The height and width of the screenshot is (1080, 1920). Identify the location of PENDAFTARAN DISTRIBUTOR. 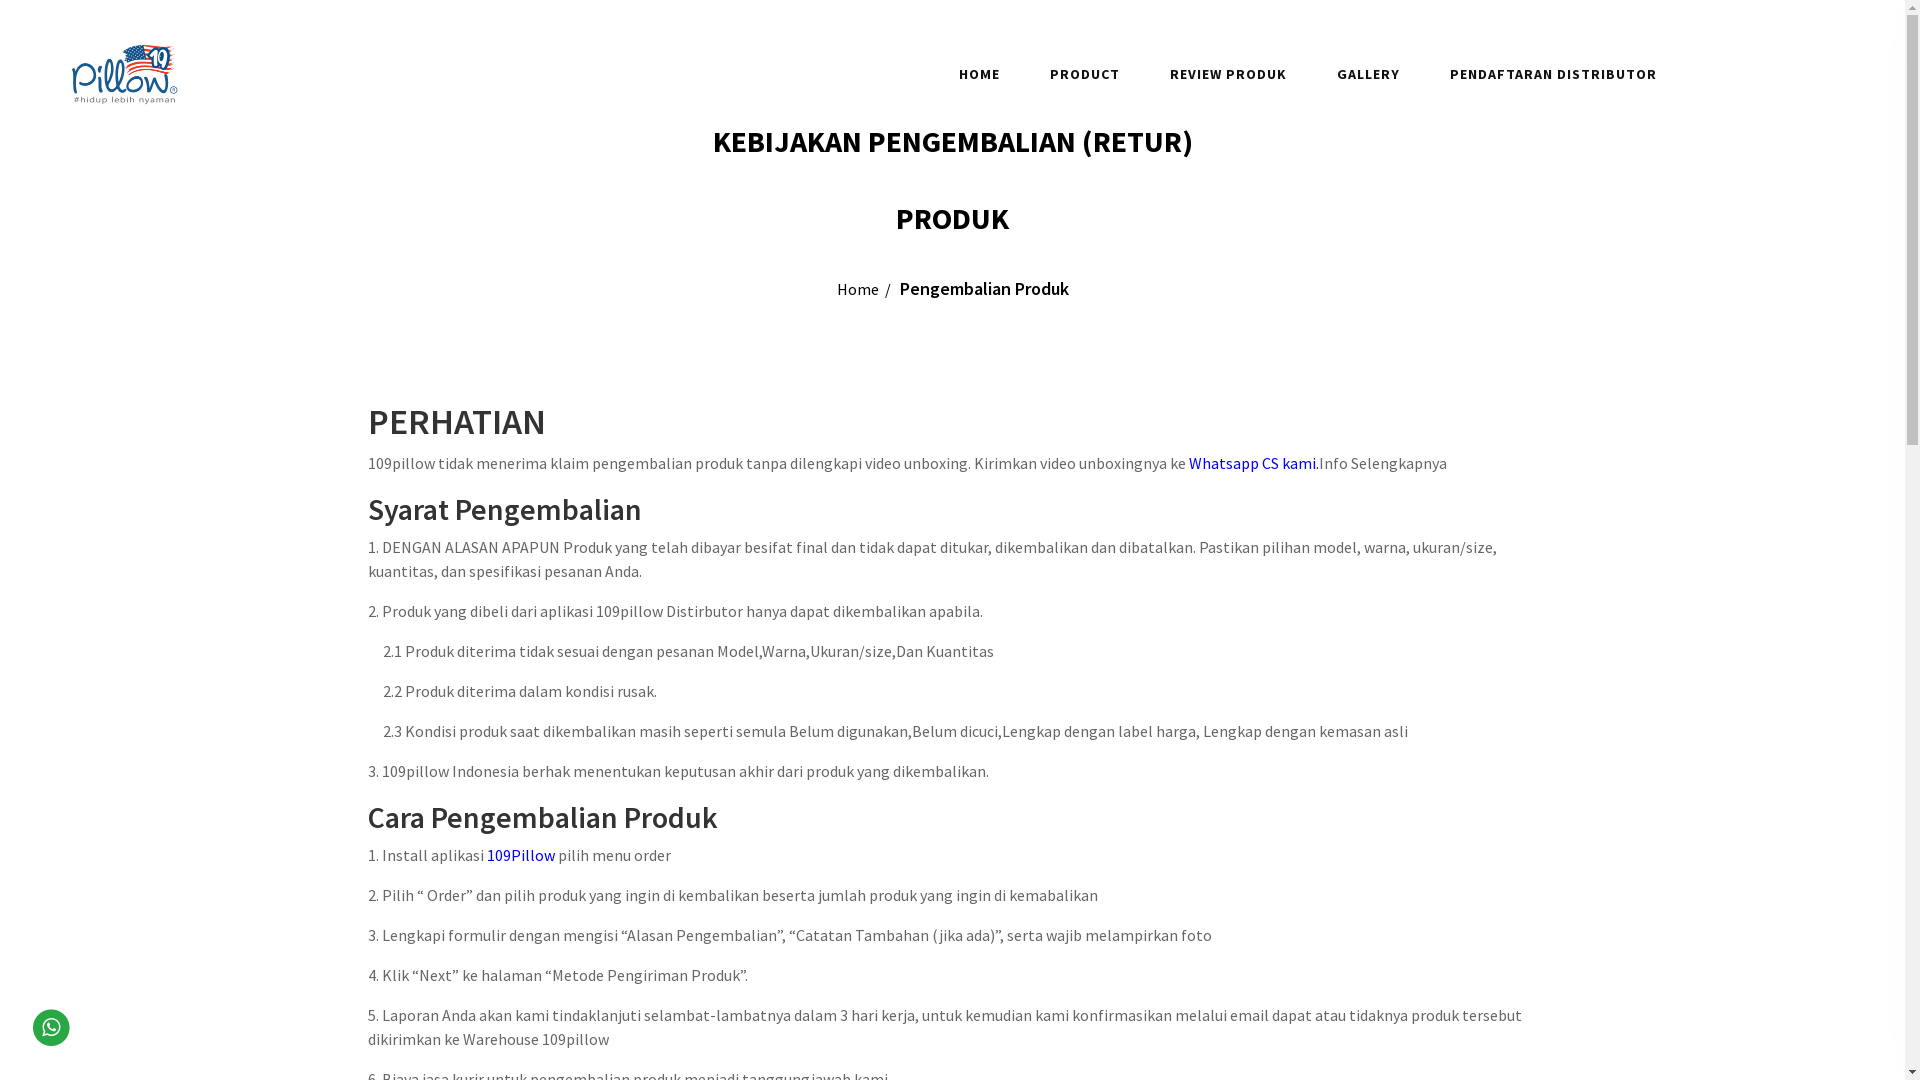
(1554, 74).